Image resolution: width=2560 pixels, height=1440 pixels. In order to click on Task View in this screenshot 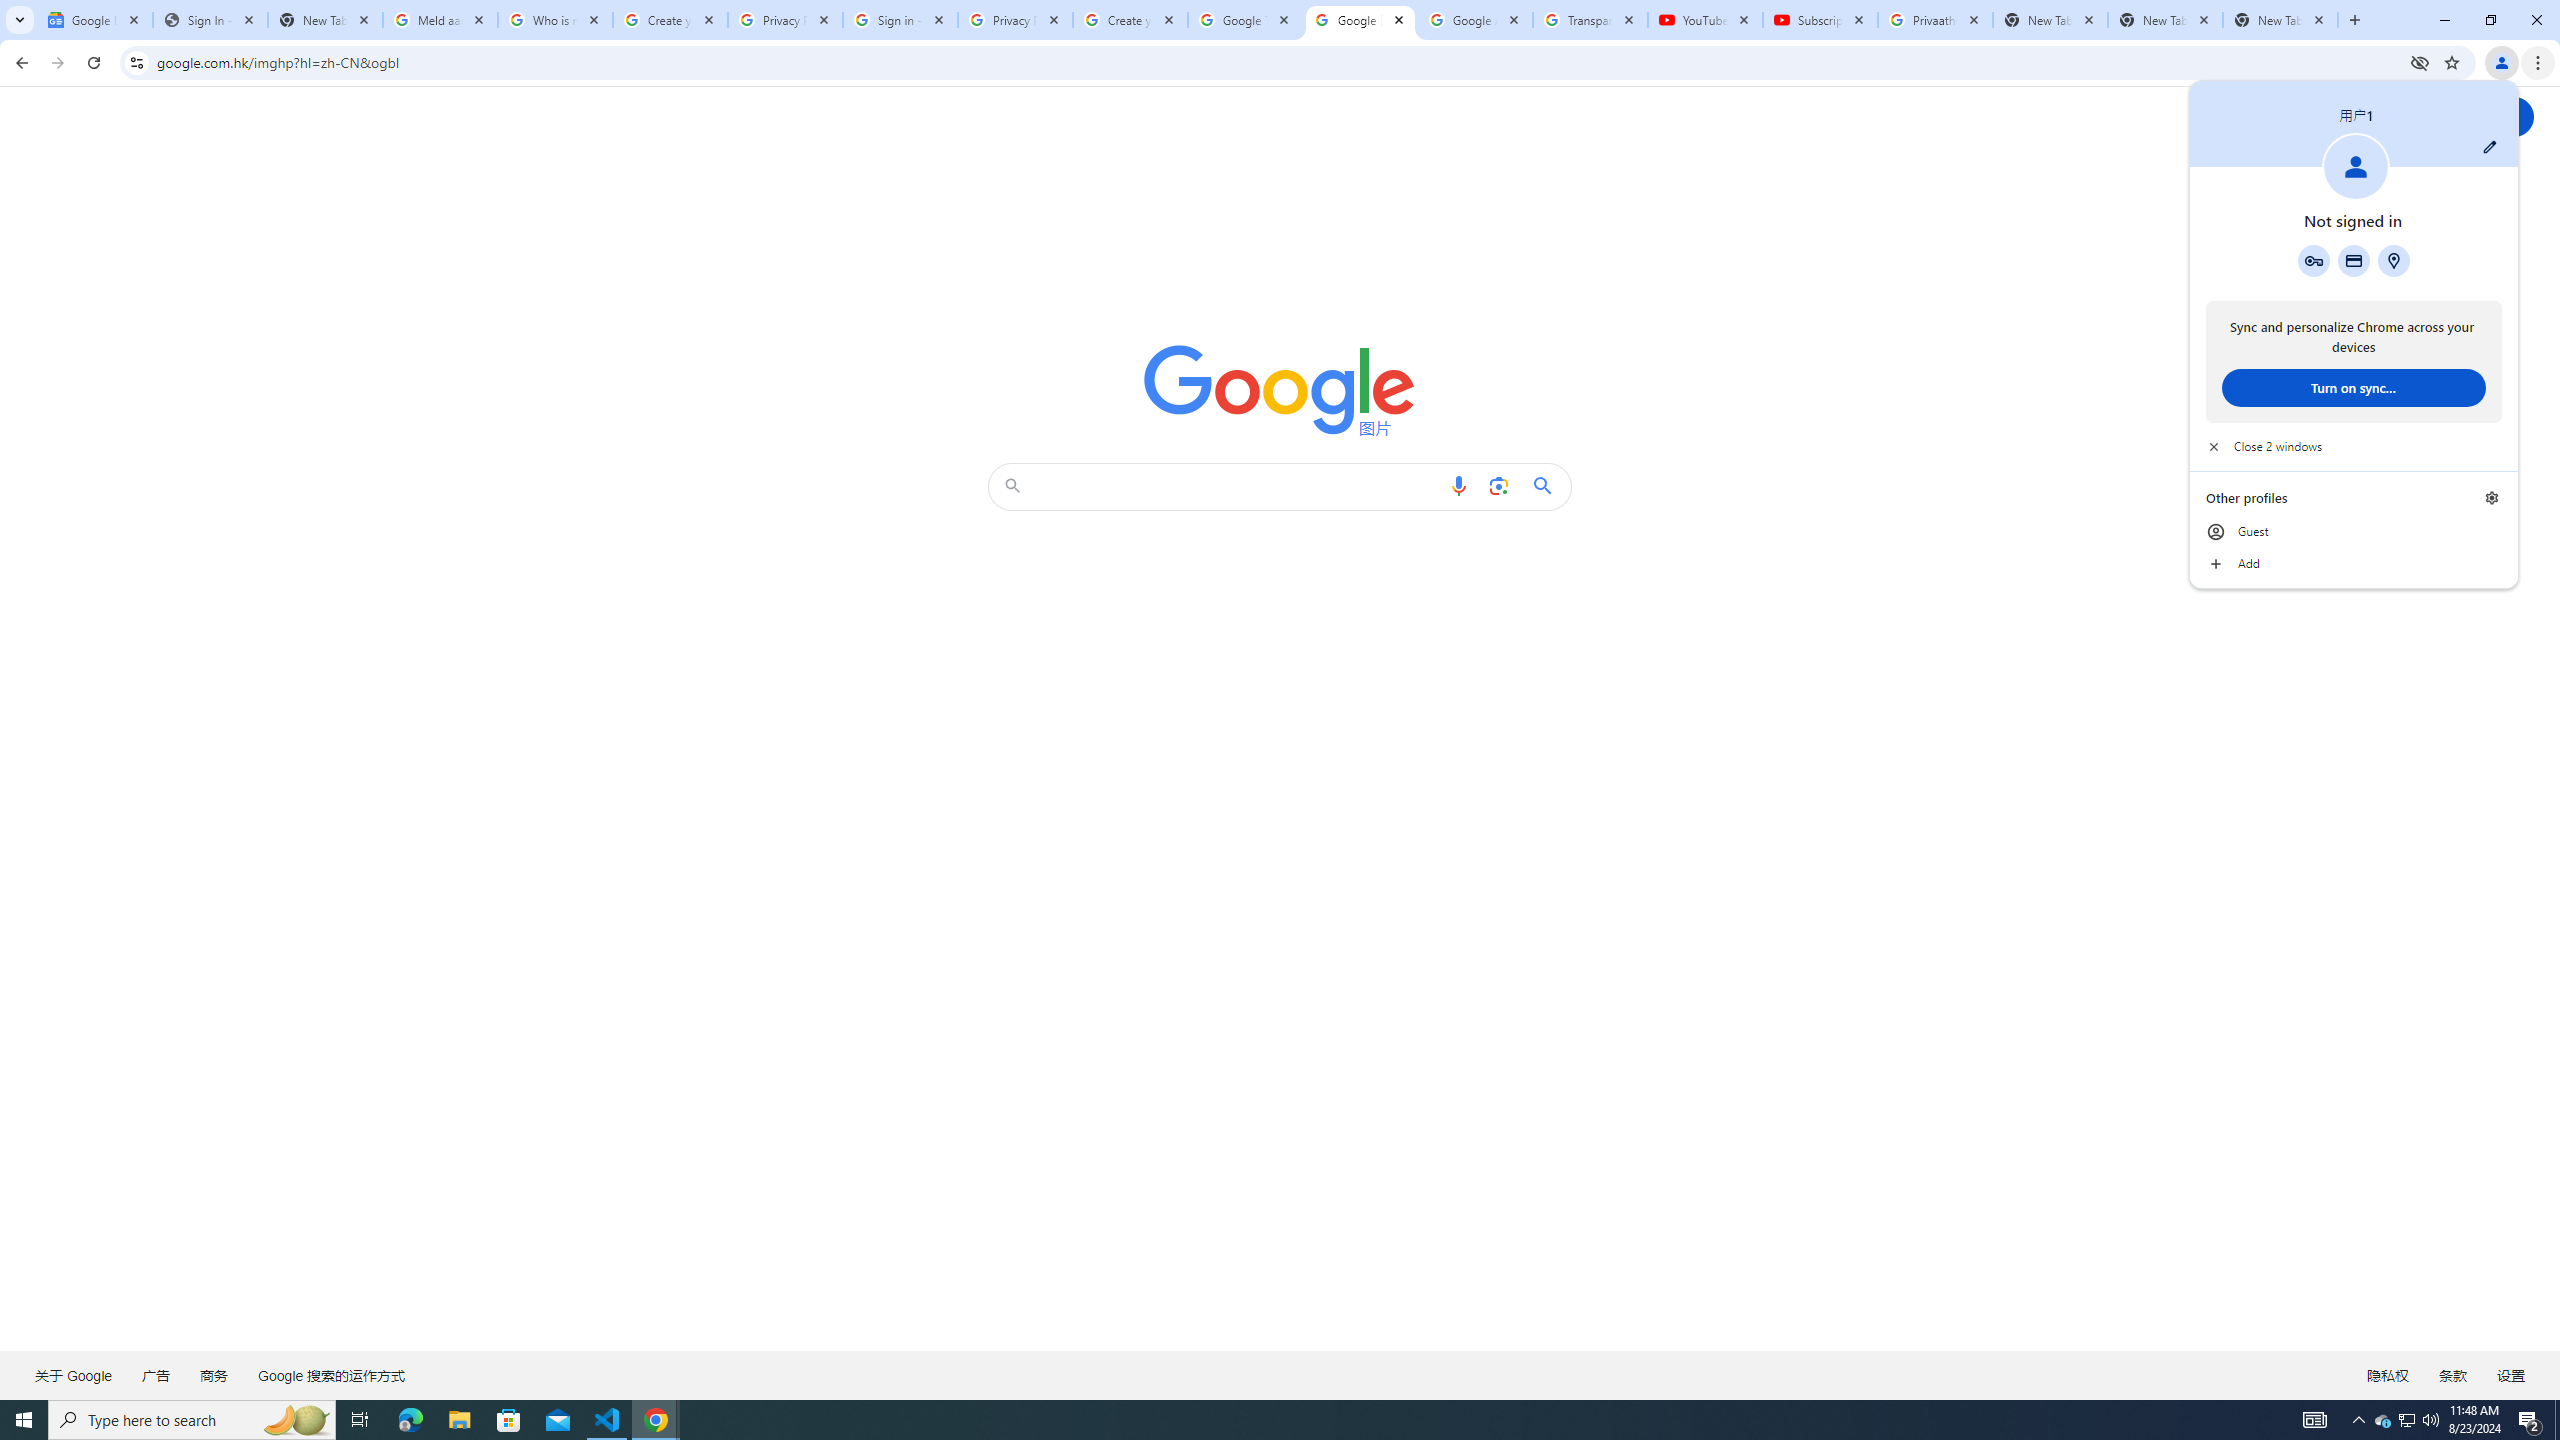, I will do `click(360, 1420)`.